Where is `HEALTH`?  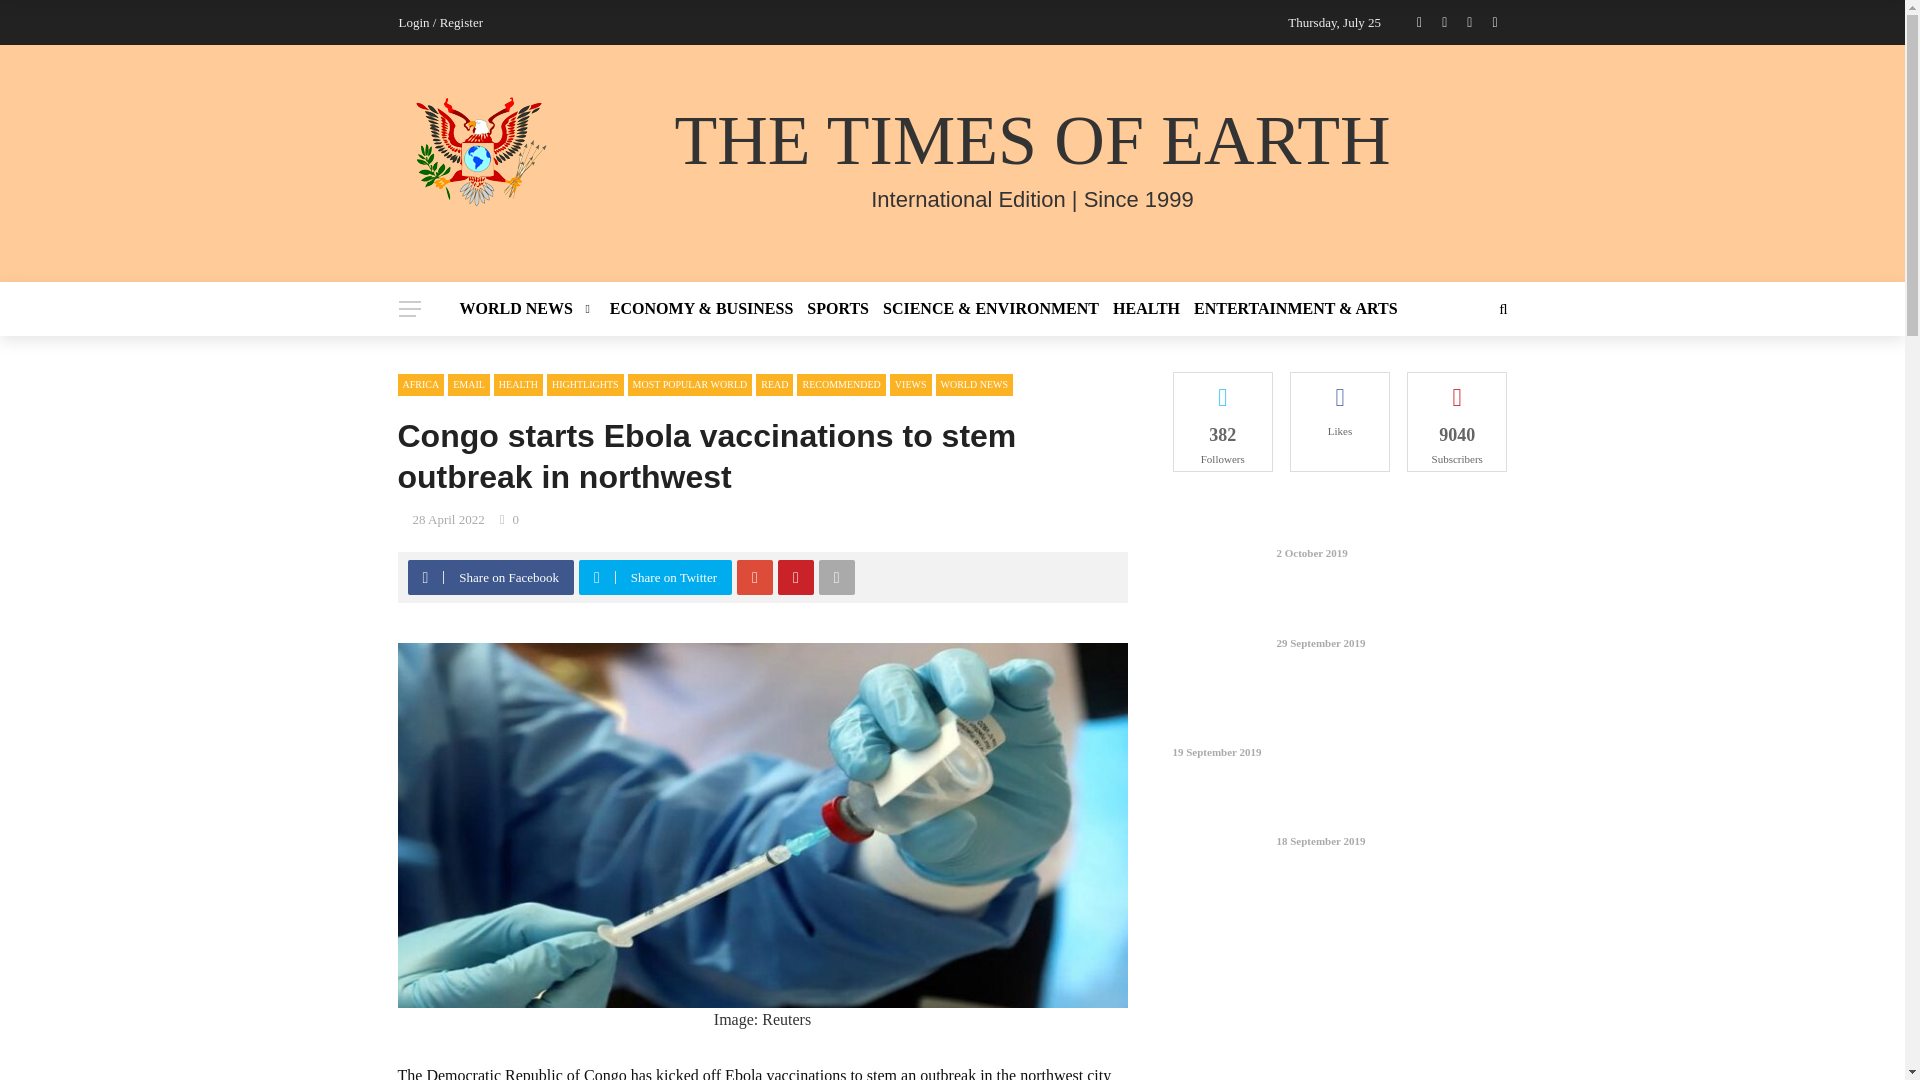
HEALTH is located at coordinates (1146, 308).